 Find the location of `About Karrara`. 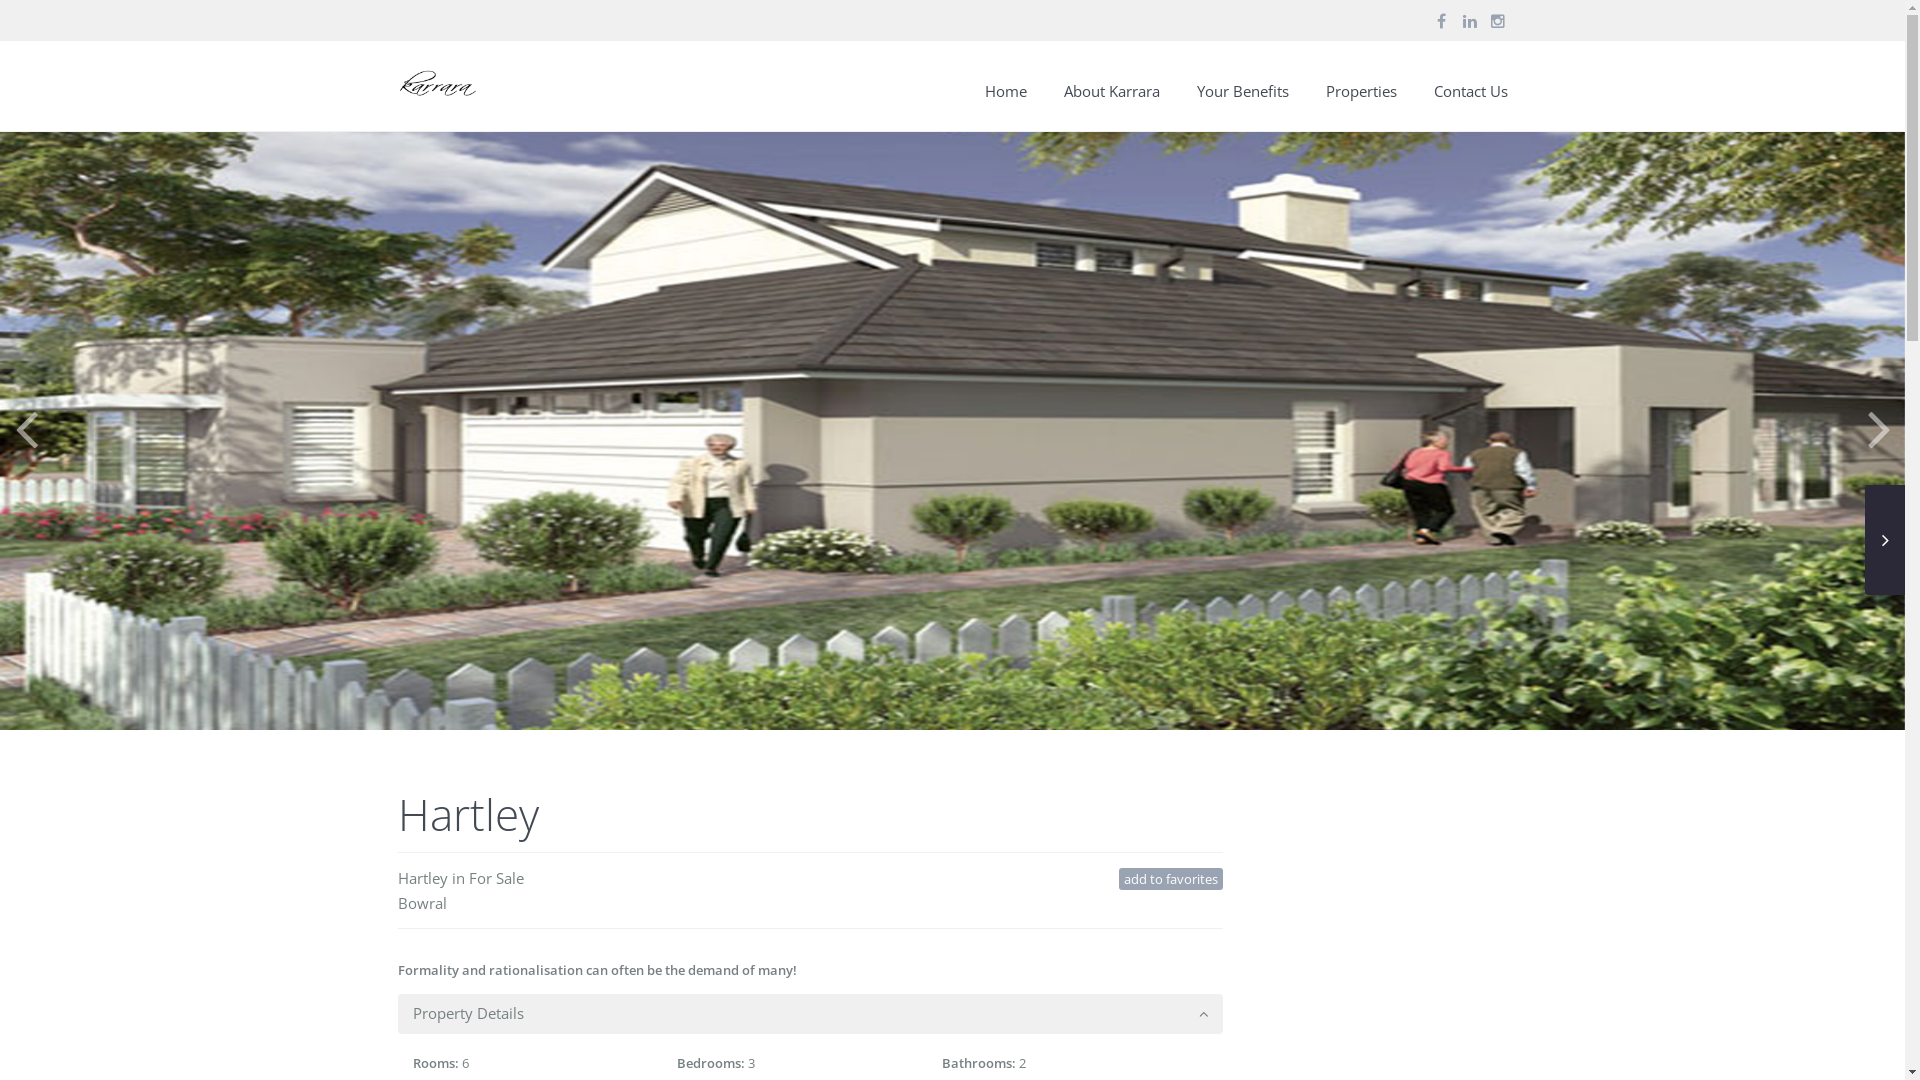

About Karrara is located at coordinates (1111, 98).